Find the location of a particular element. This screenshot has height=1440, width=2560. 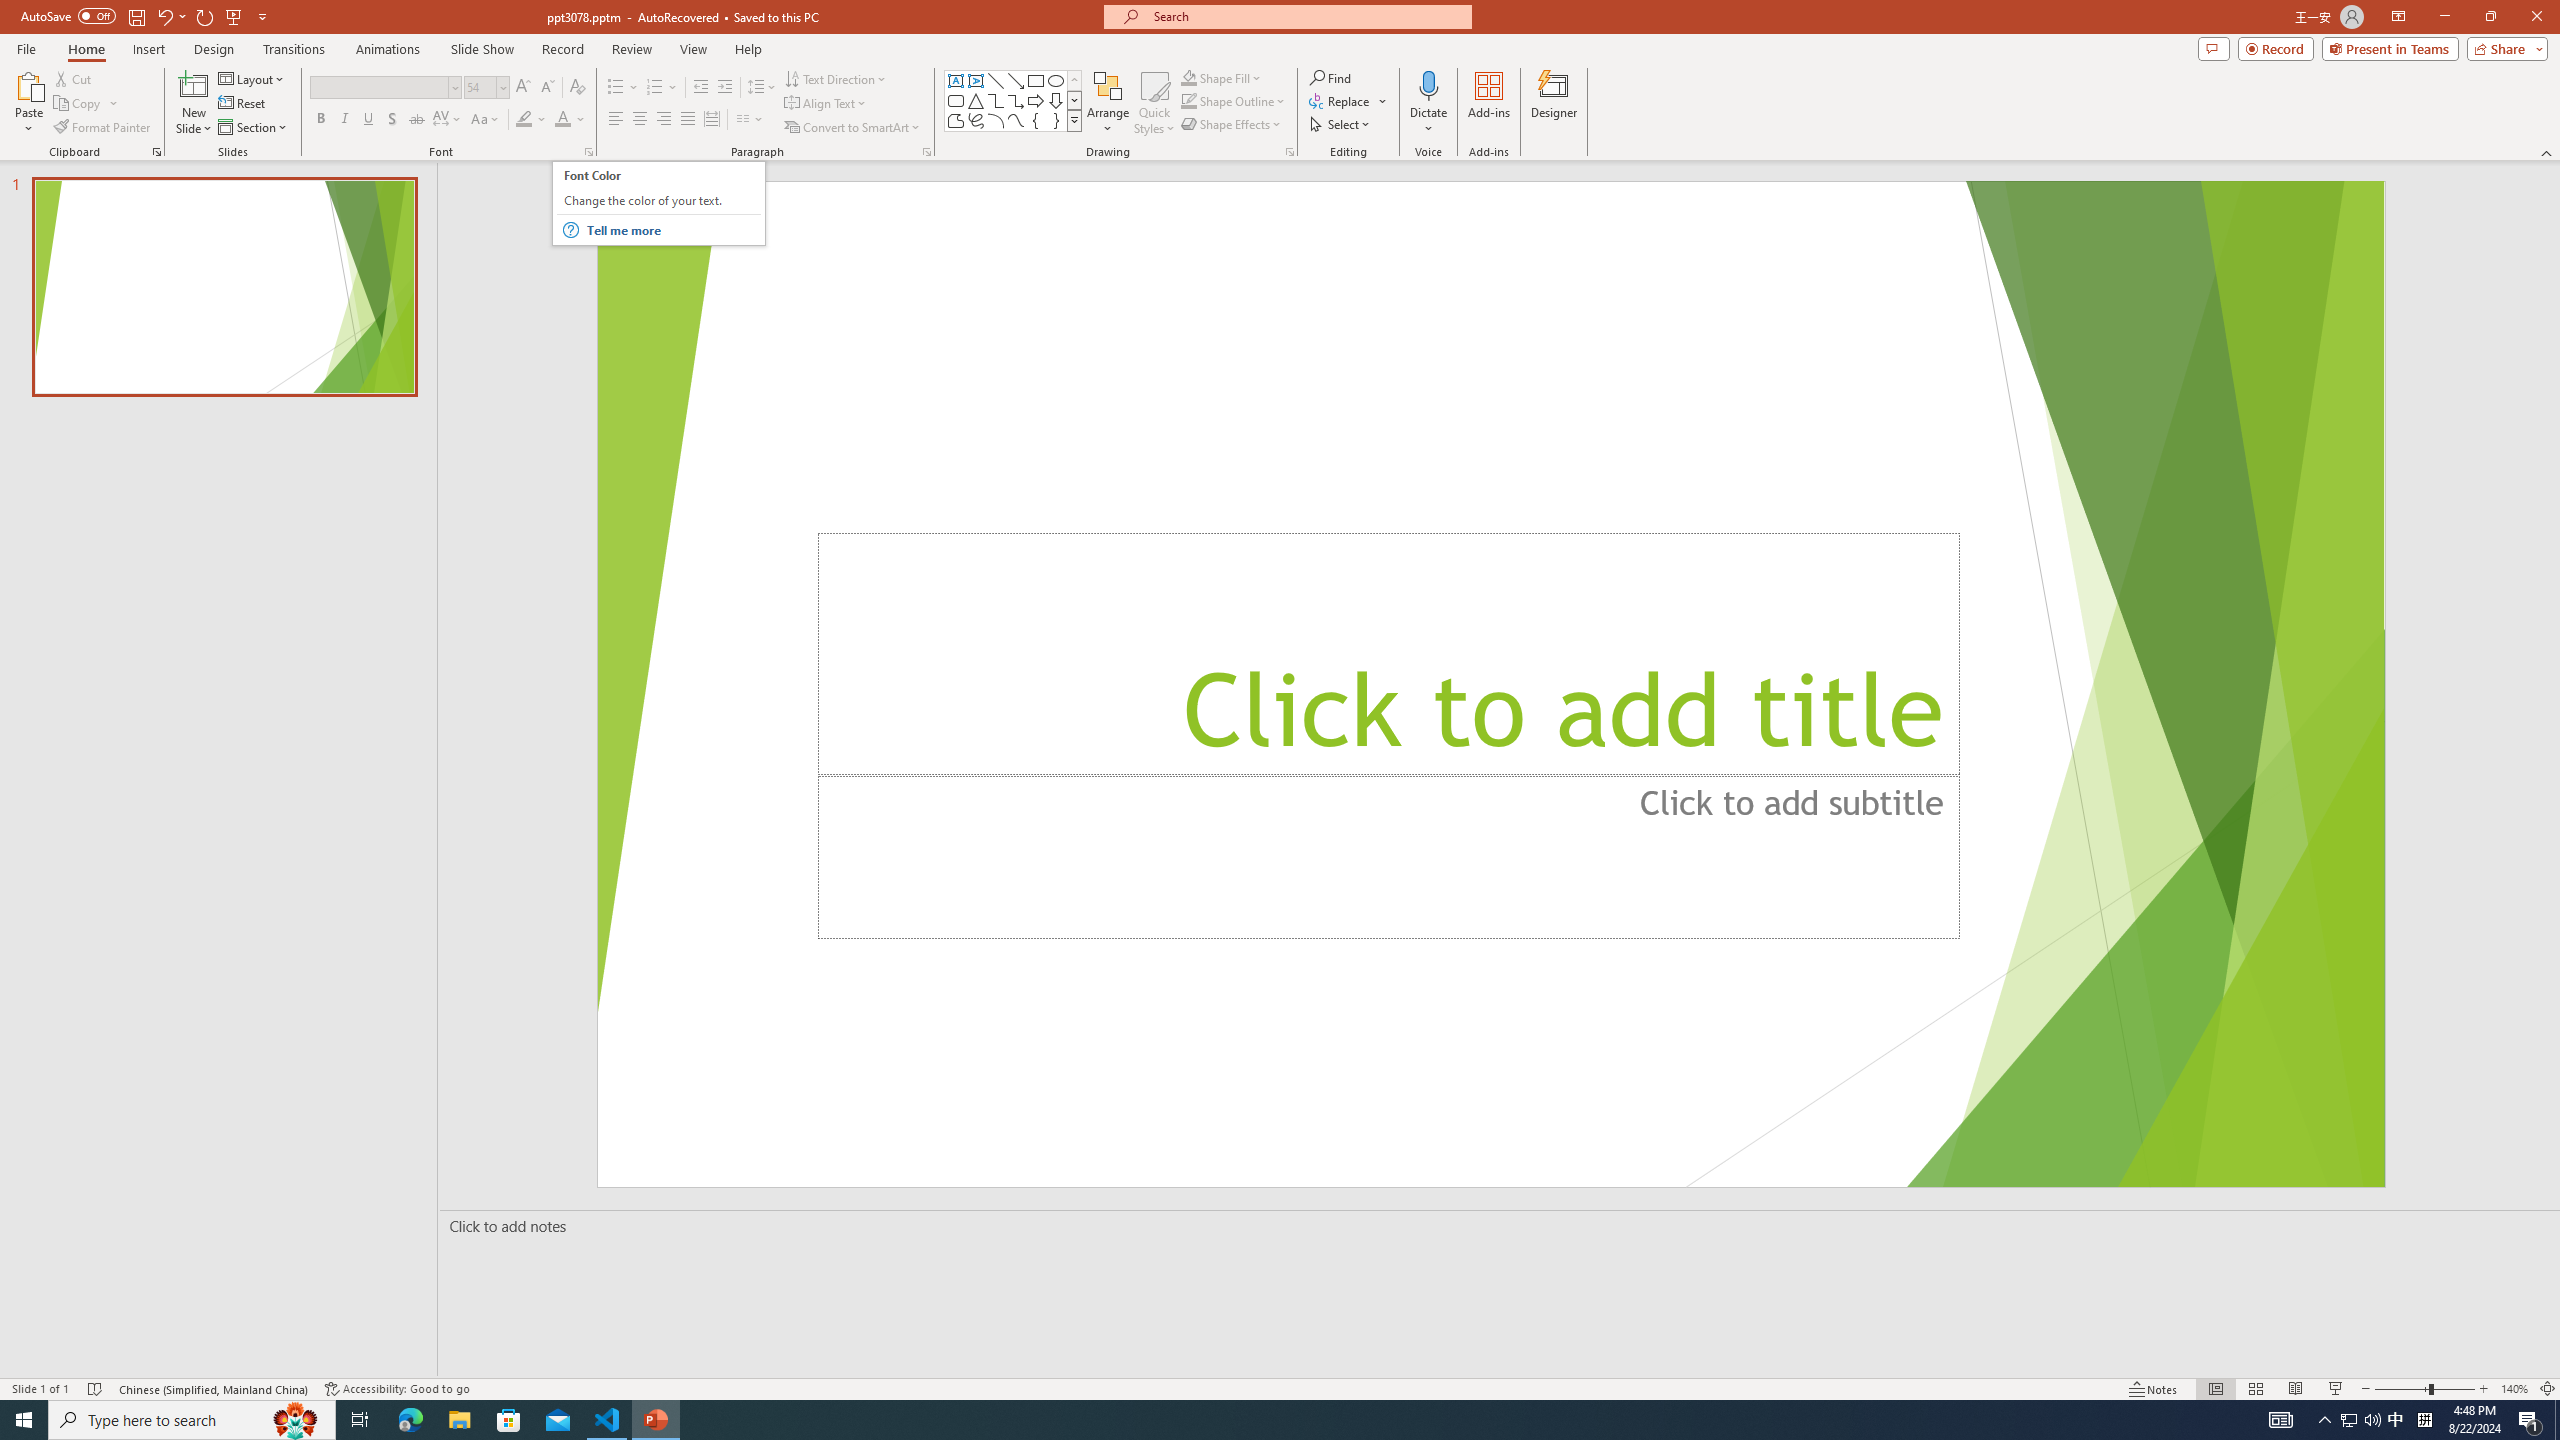

Bullets is located at coordinates (623, 88).